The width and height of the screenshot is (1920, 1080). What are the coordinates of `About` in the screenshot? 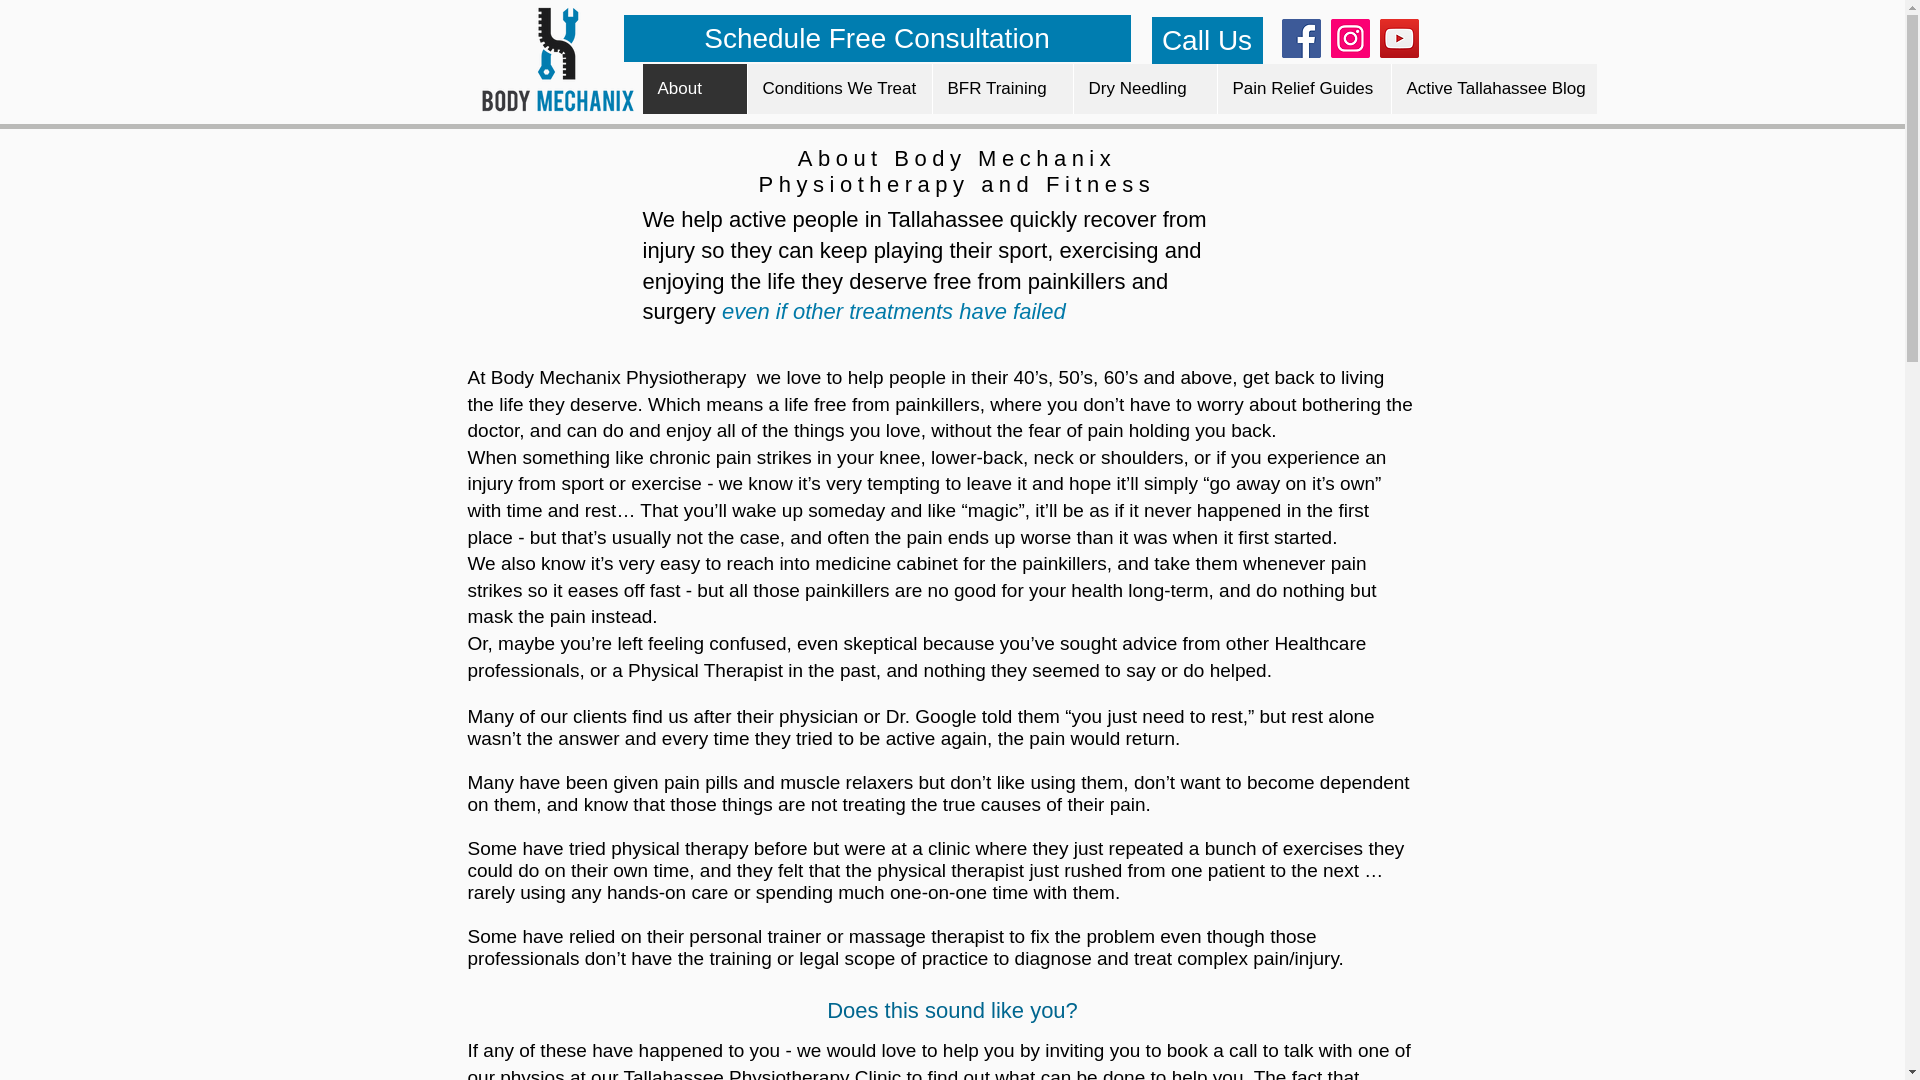 It's located at (694, 88).